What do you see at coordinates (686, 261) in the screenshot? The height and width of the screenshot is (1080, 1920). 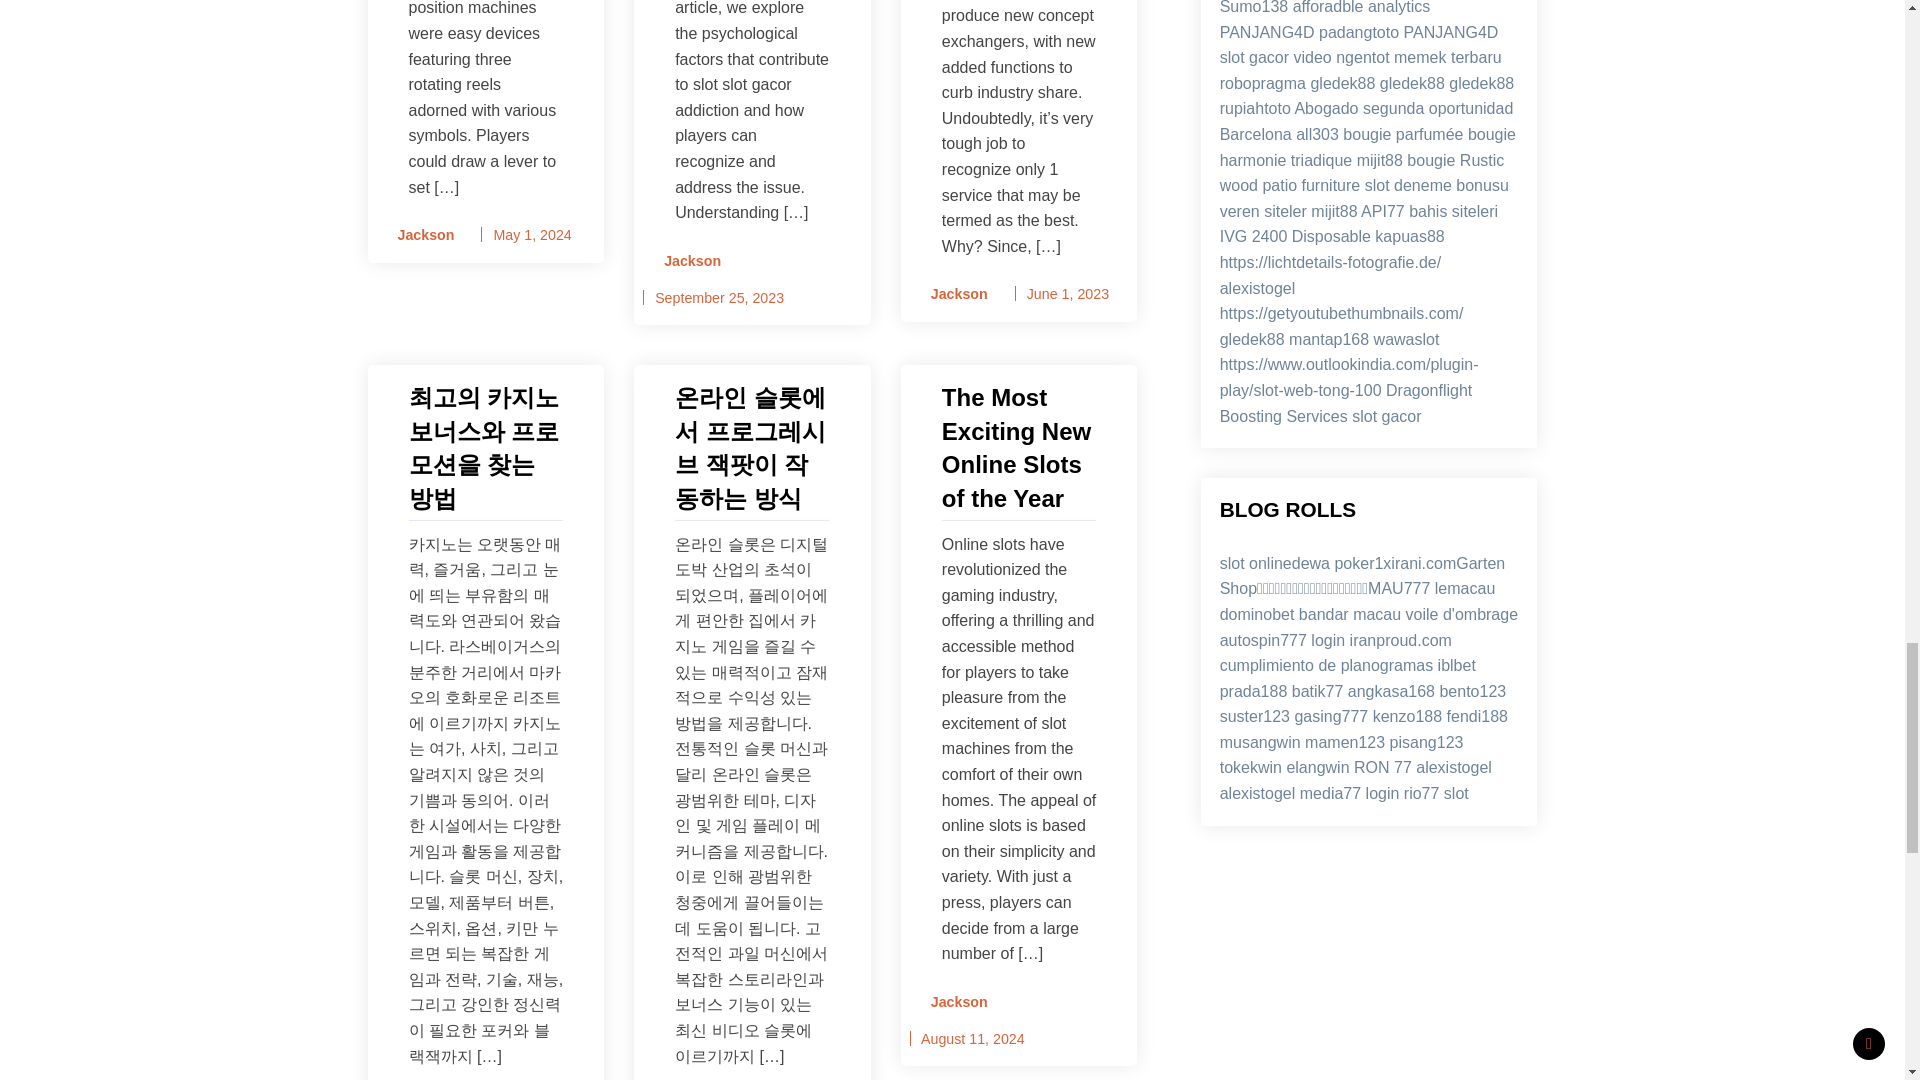 I see `Jackson` at bounding box center [686, 261].